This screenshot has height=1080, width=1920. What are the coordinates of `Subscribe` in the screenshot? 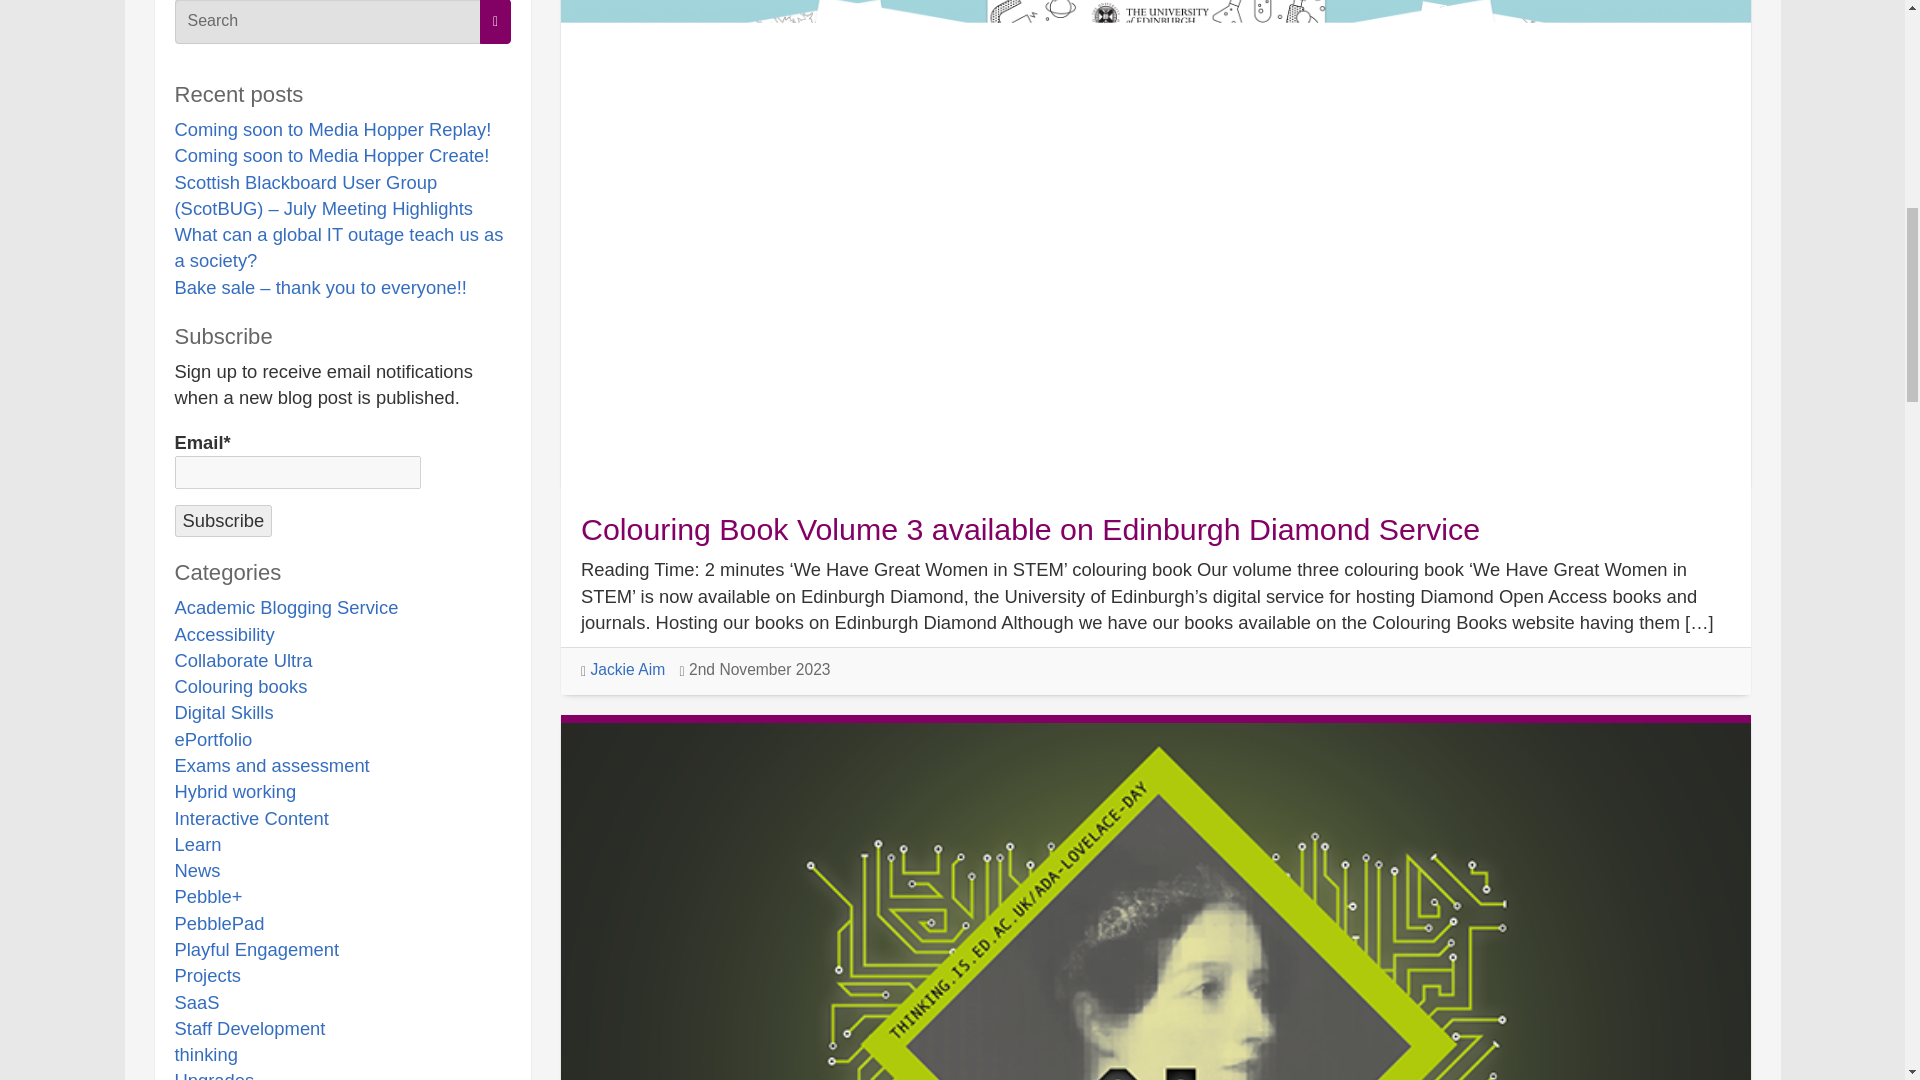 It's located at (223, 520).